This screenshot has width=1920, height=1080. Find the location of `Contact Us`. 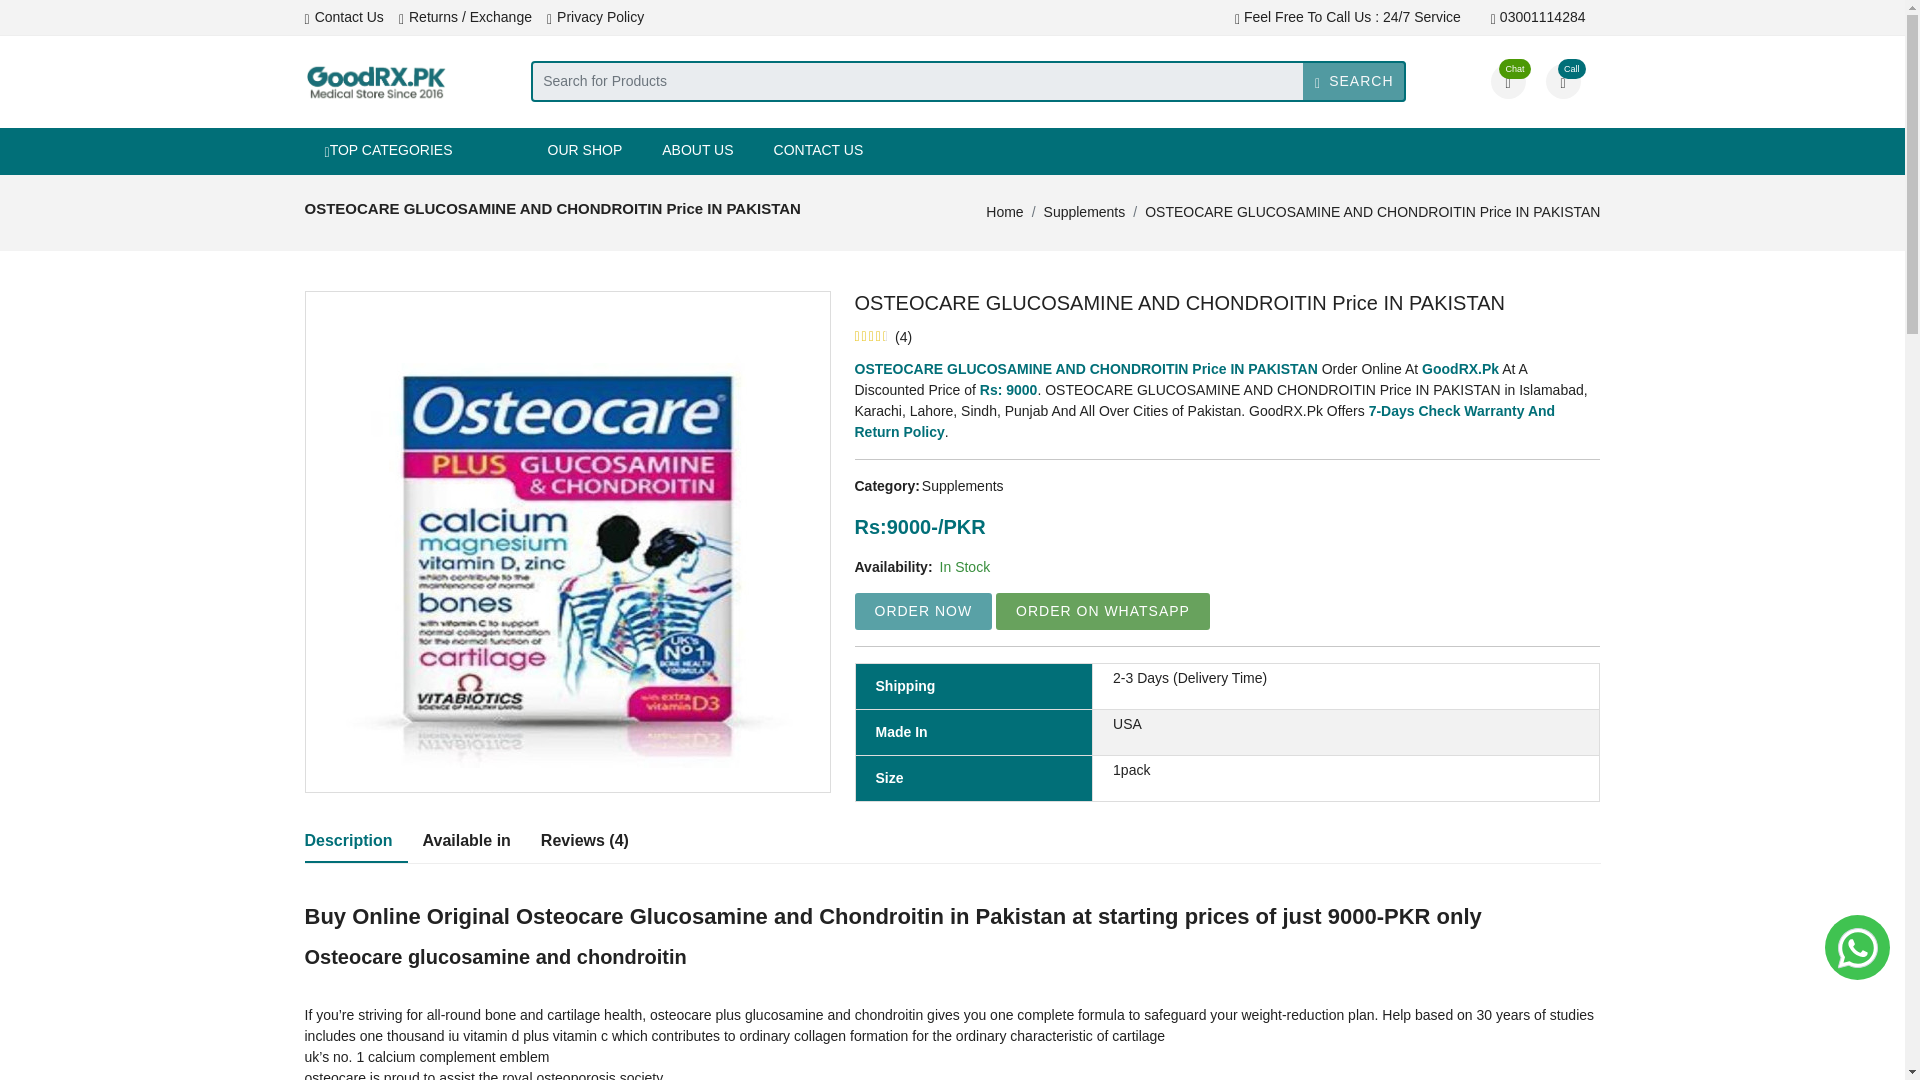

Contact Us is located at coordinates (342, 17).